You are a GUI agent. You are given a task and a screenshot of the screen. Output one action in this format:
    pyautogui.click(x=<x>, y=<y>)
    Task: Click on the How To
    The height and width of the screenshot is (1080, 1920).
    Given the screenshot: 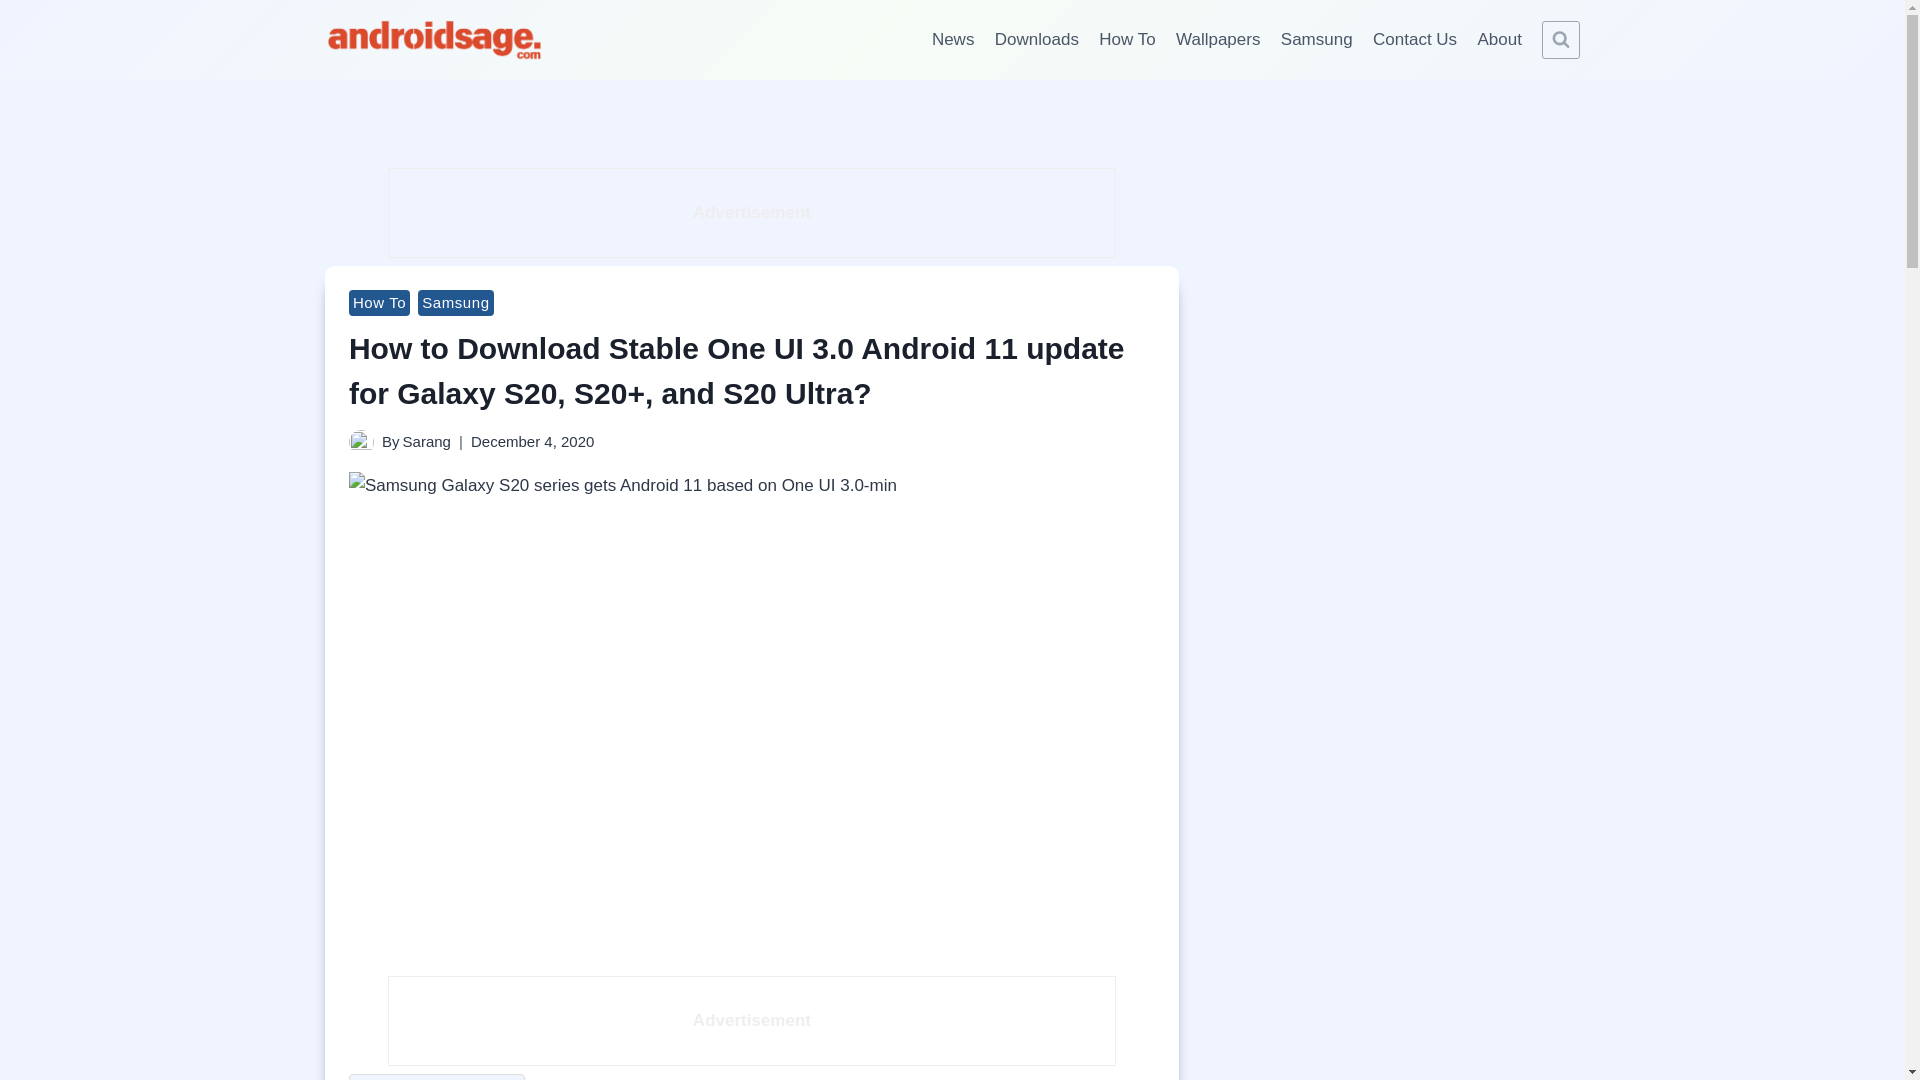 What is the action you would take?
    pyautogui.click(x=380, y=303)
    